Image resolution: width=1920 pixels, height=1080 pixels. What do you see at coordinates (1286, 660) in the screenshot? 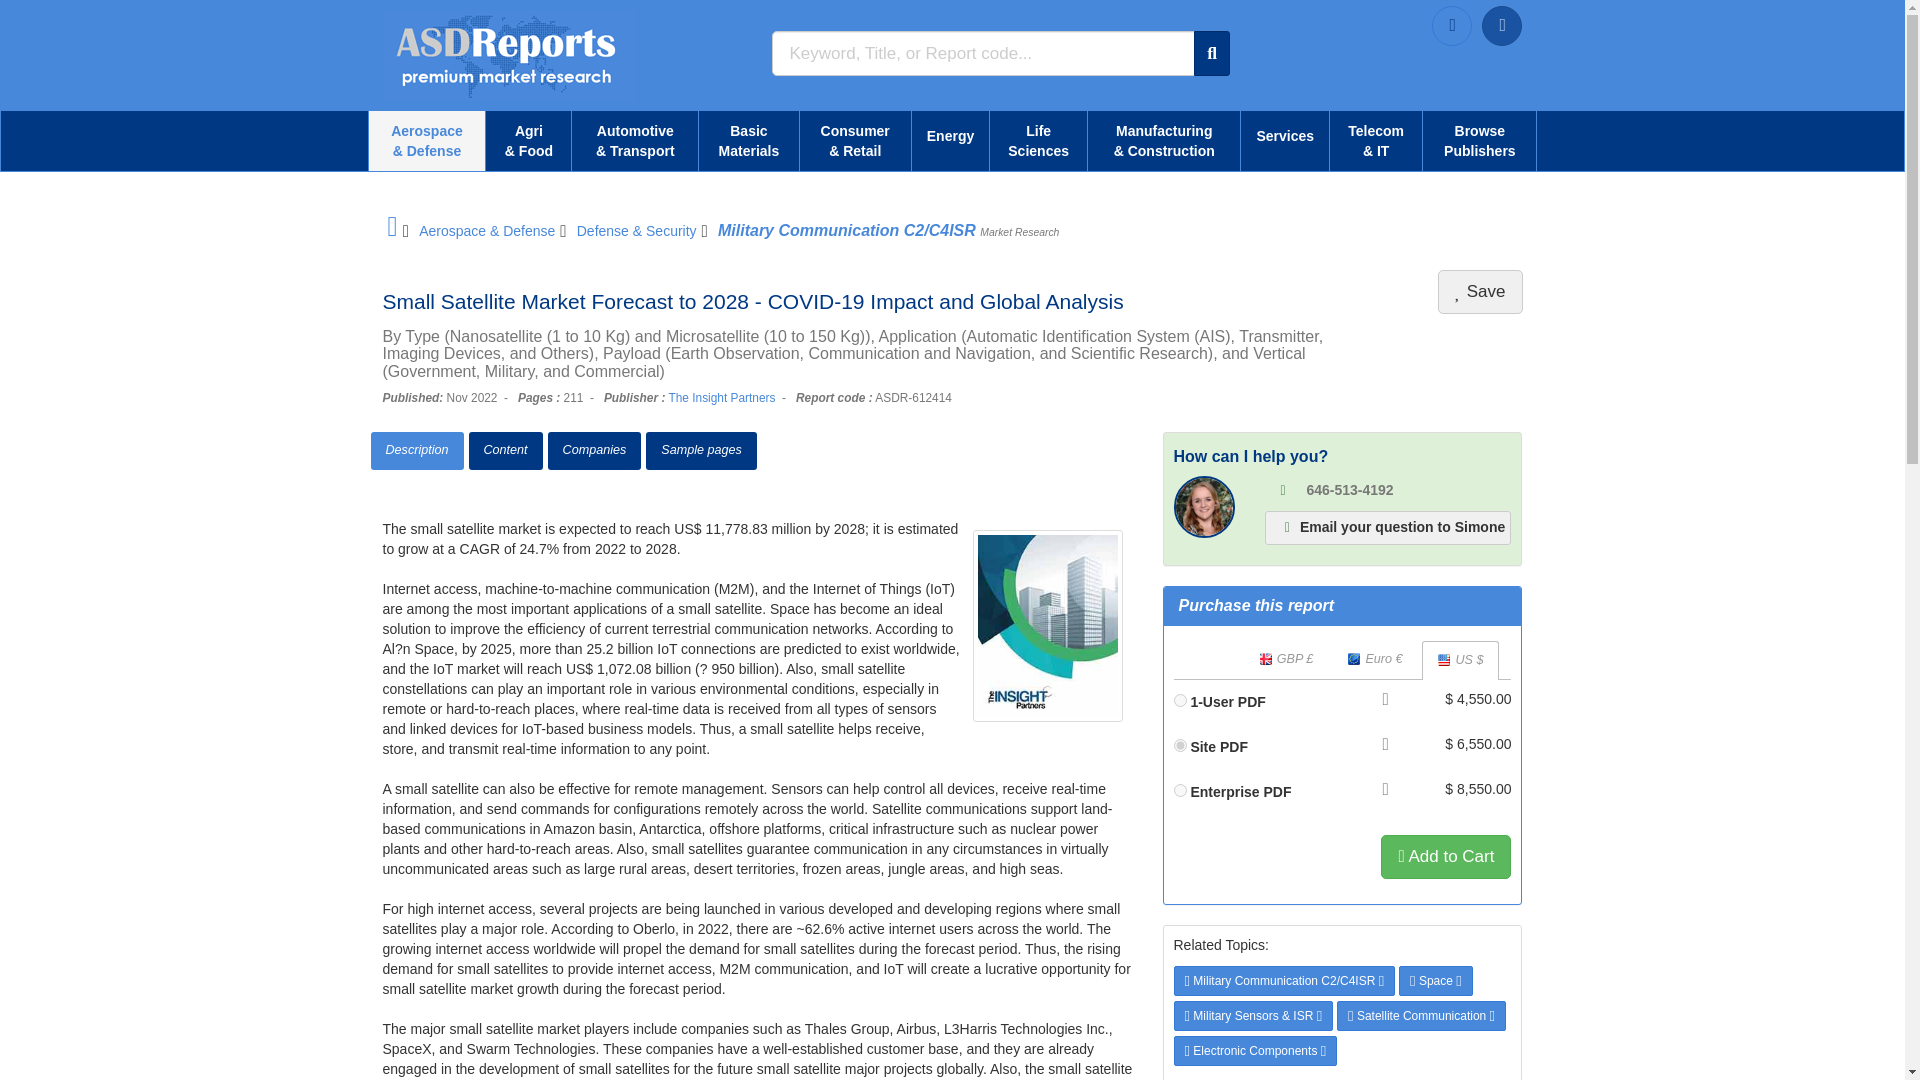
I see `Change currency to GB Pound` at bounding box center [1286, 660].